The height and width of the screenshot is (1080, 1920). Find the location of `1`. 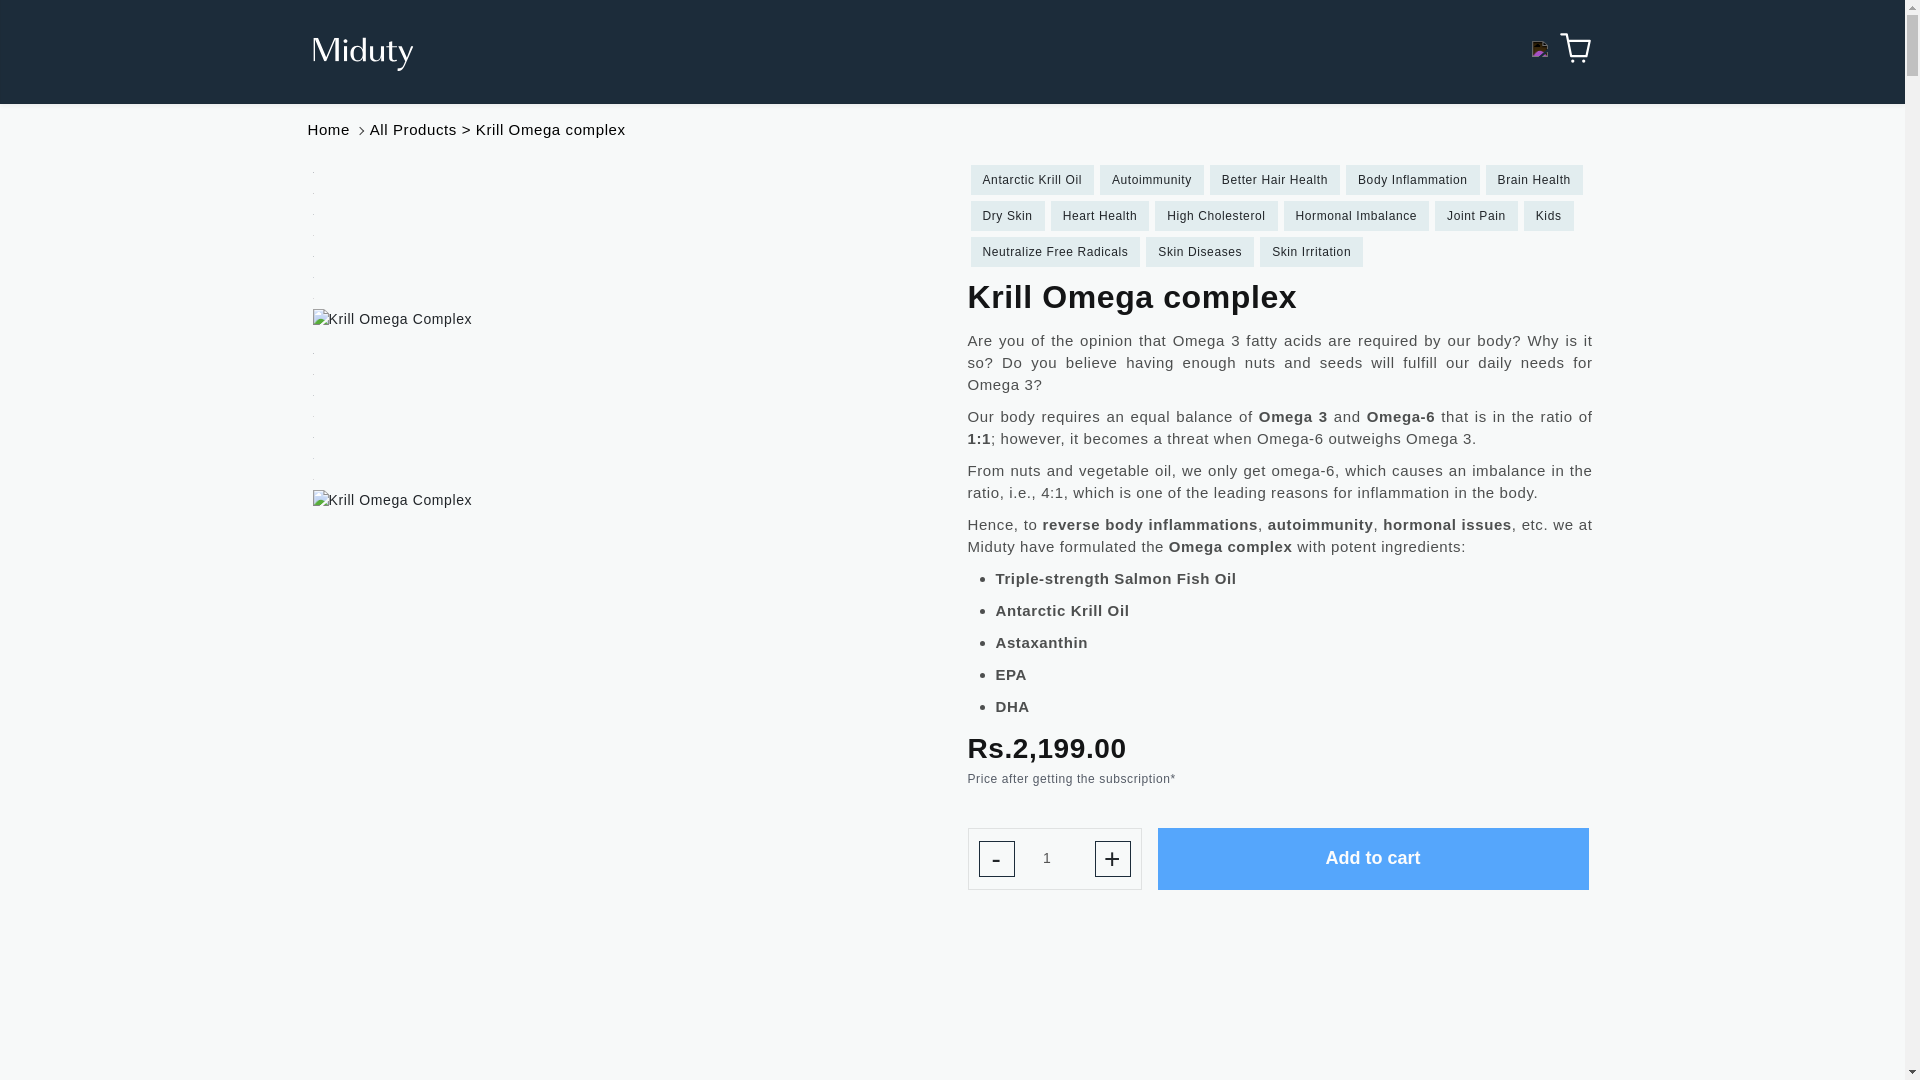

1 is located at coordinates (1054, 858).